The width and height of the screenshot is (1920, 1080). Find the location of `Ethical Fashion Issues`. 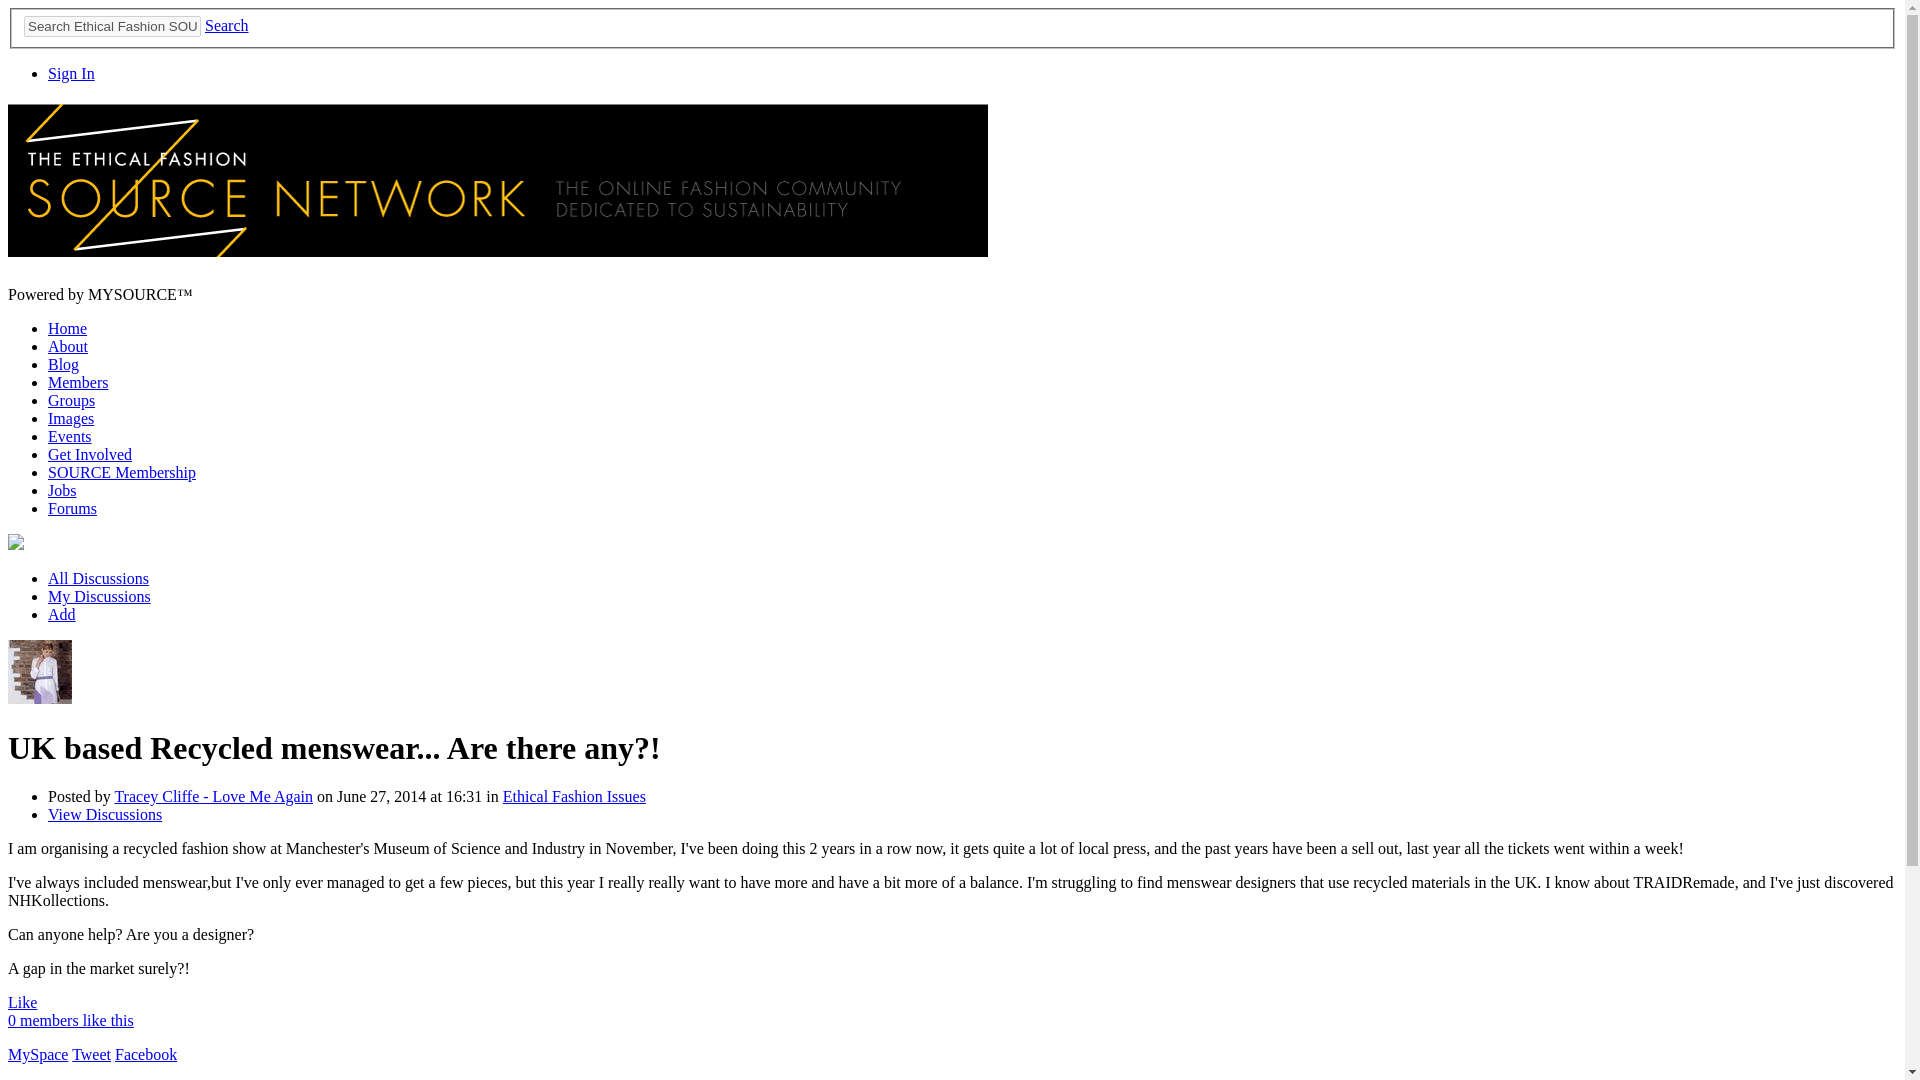

Ethical Fashion Issues is located at coordinates (574, 796).